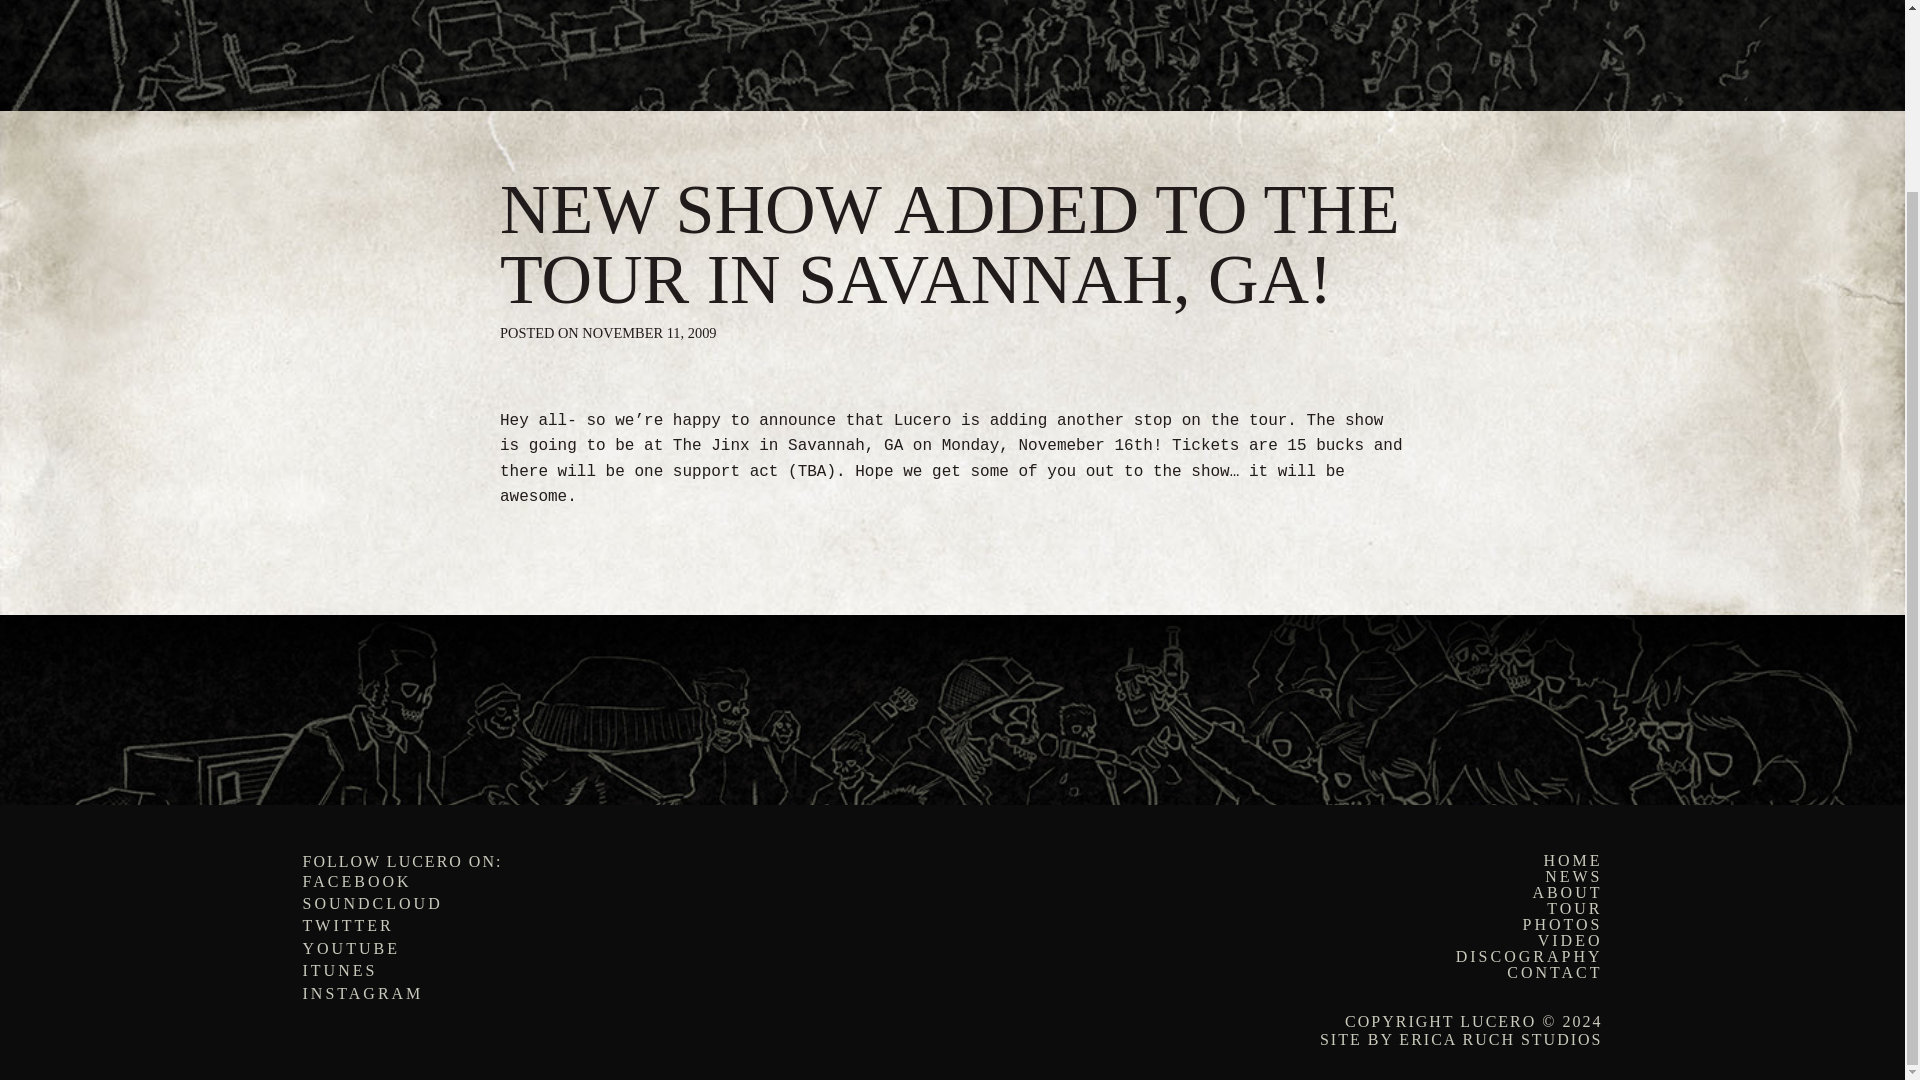  I want to click on VIDEO, so click(1285, 941).